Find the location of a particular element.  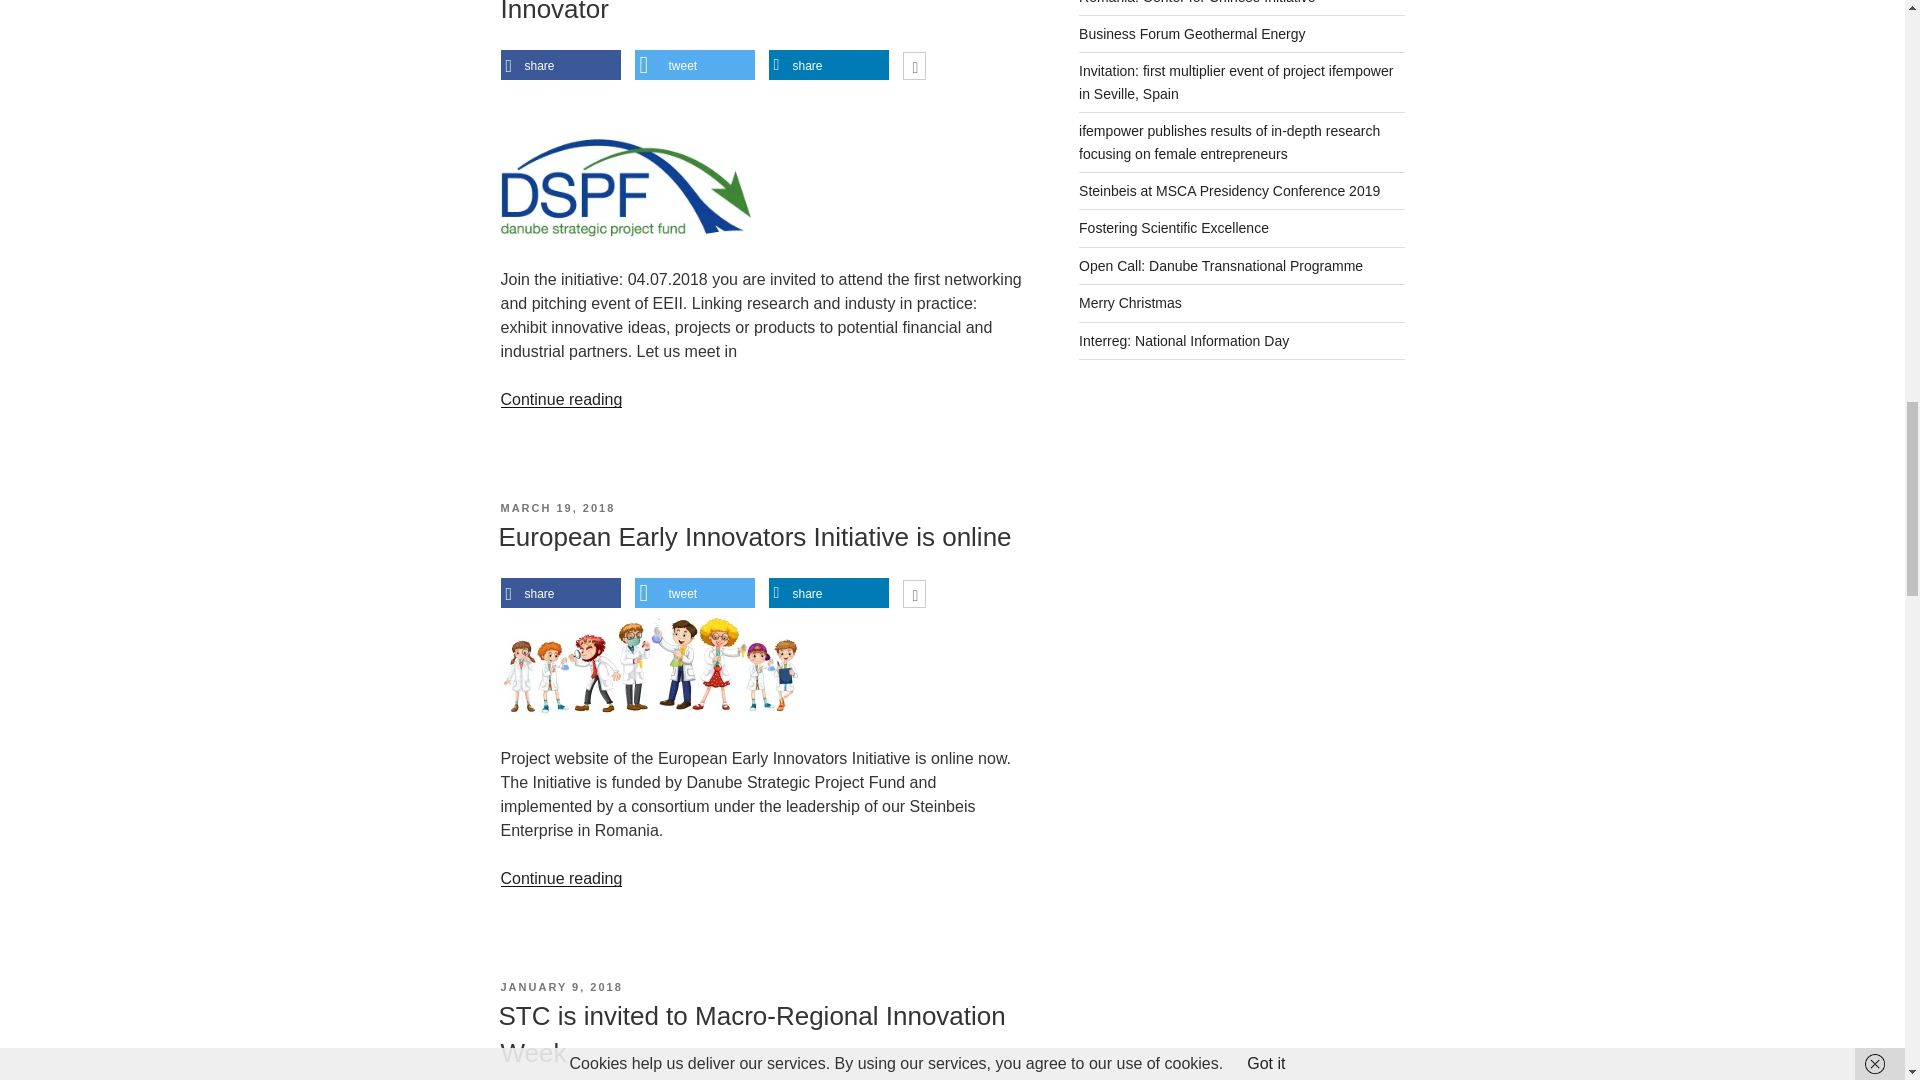

European Early Innovators Initiative is online is located at coordinates (754, 536).